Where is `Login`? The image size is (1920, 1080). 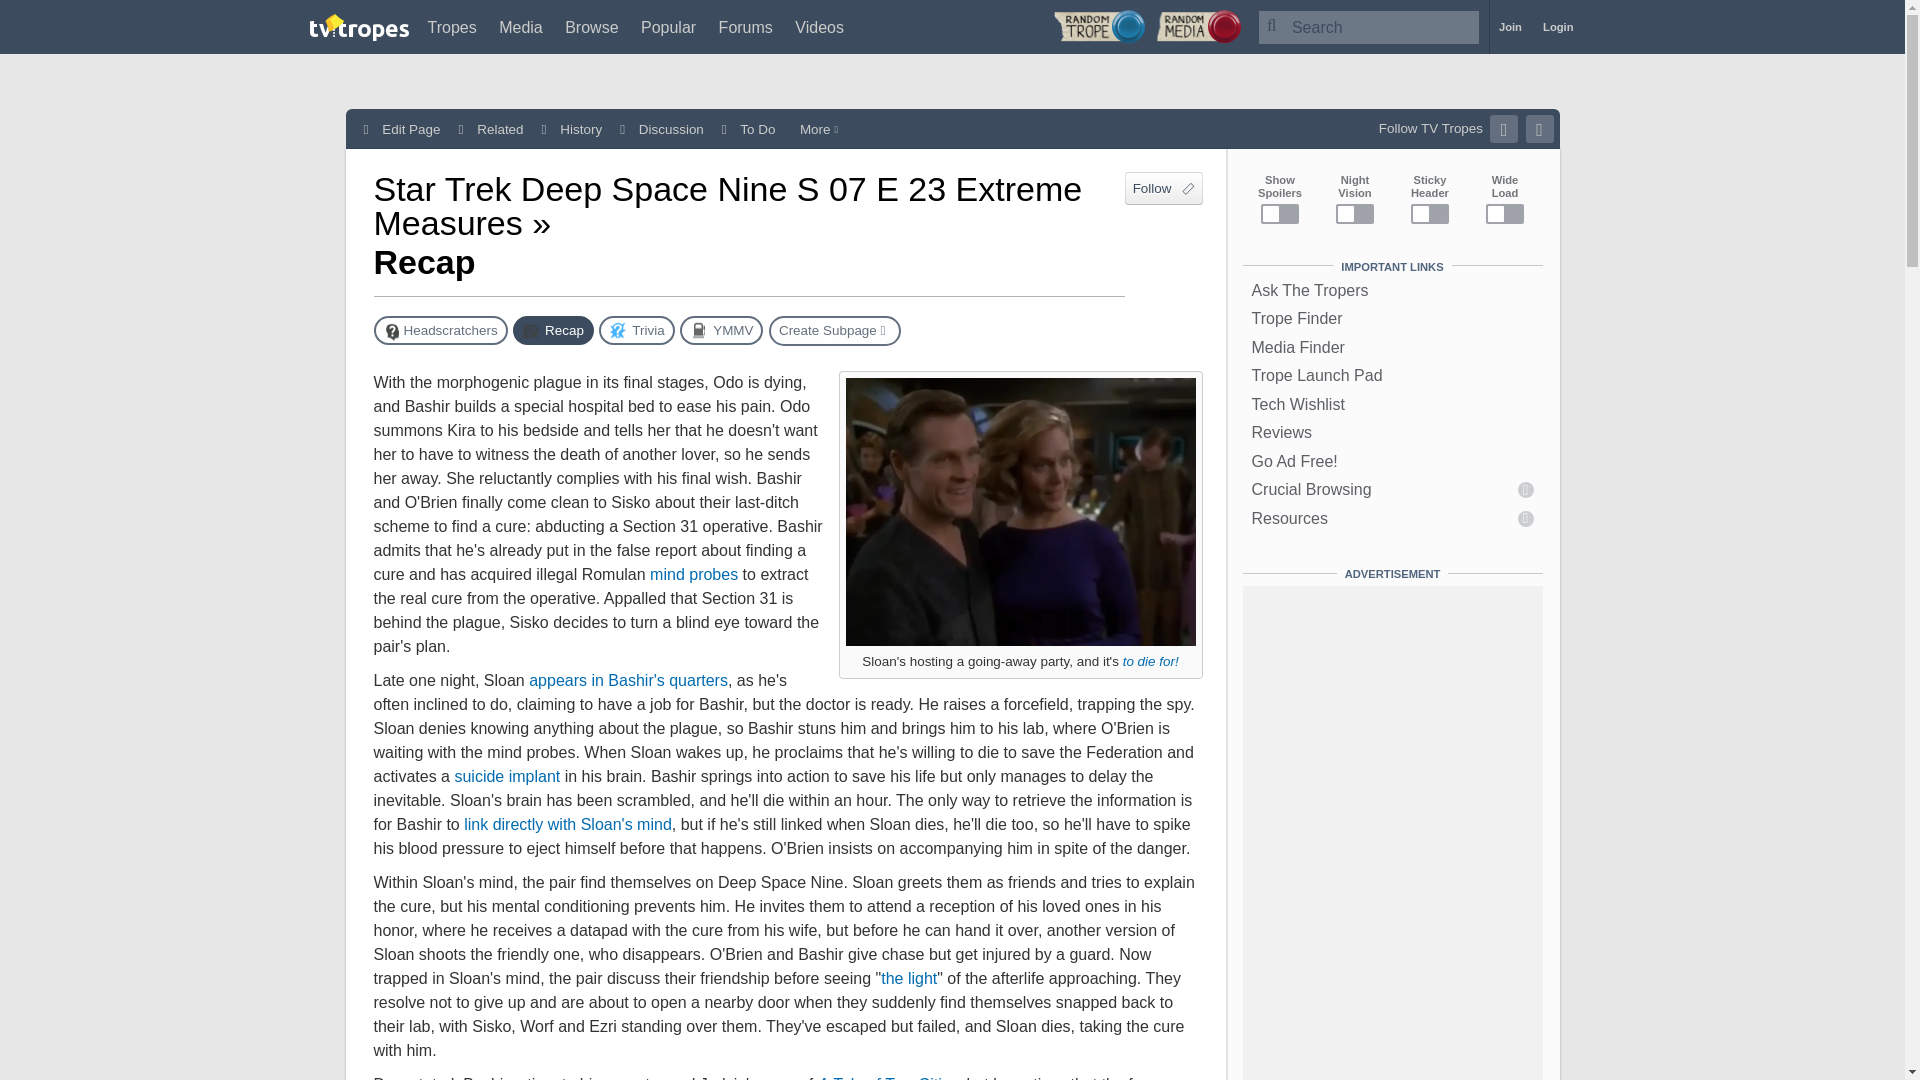
Login is located at coordinates (1558, 27).